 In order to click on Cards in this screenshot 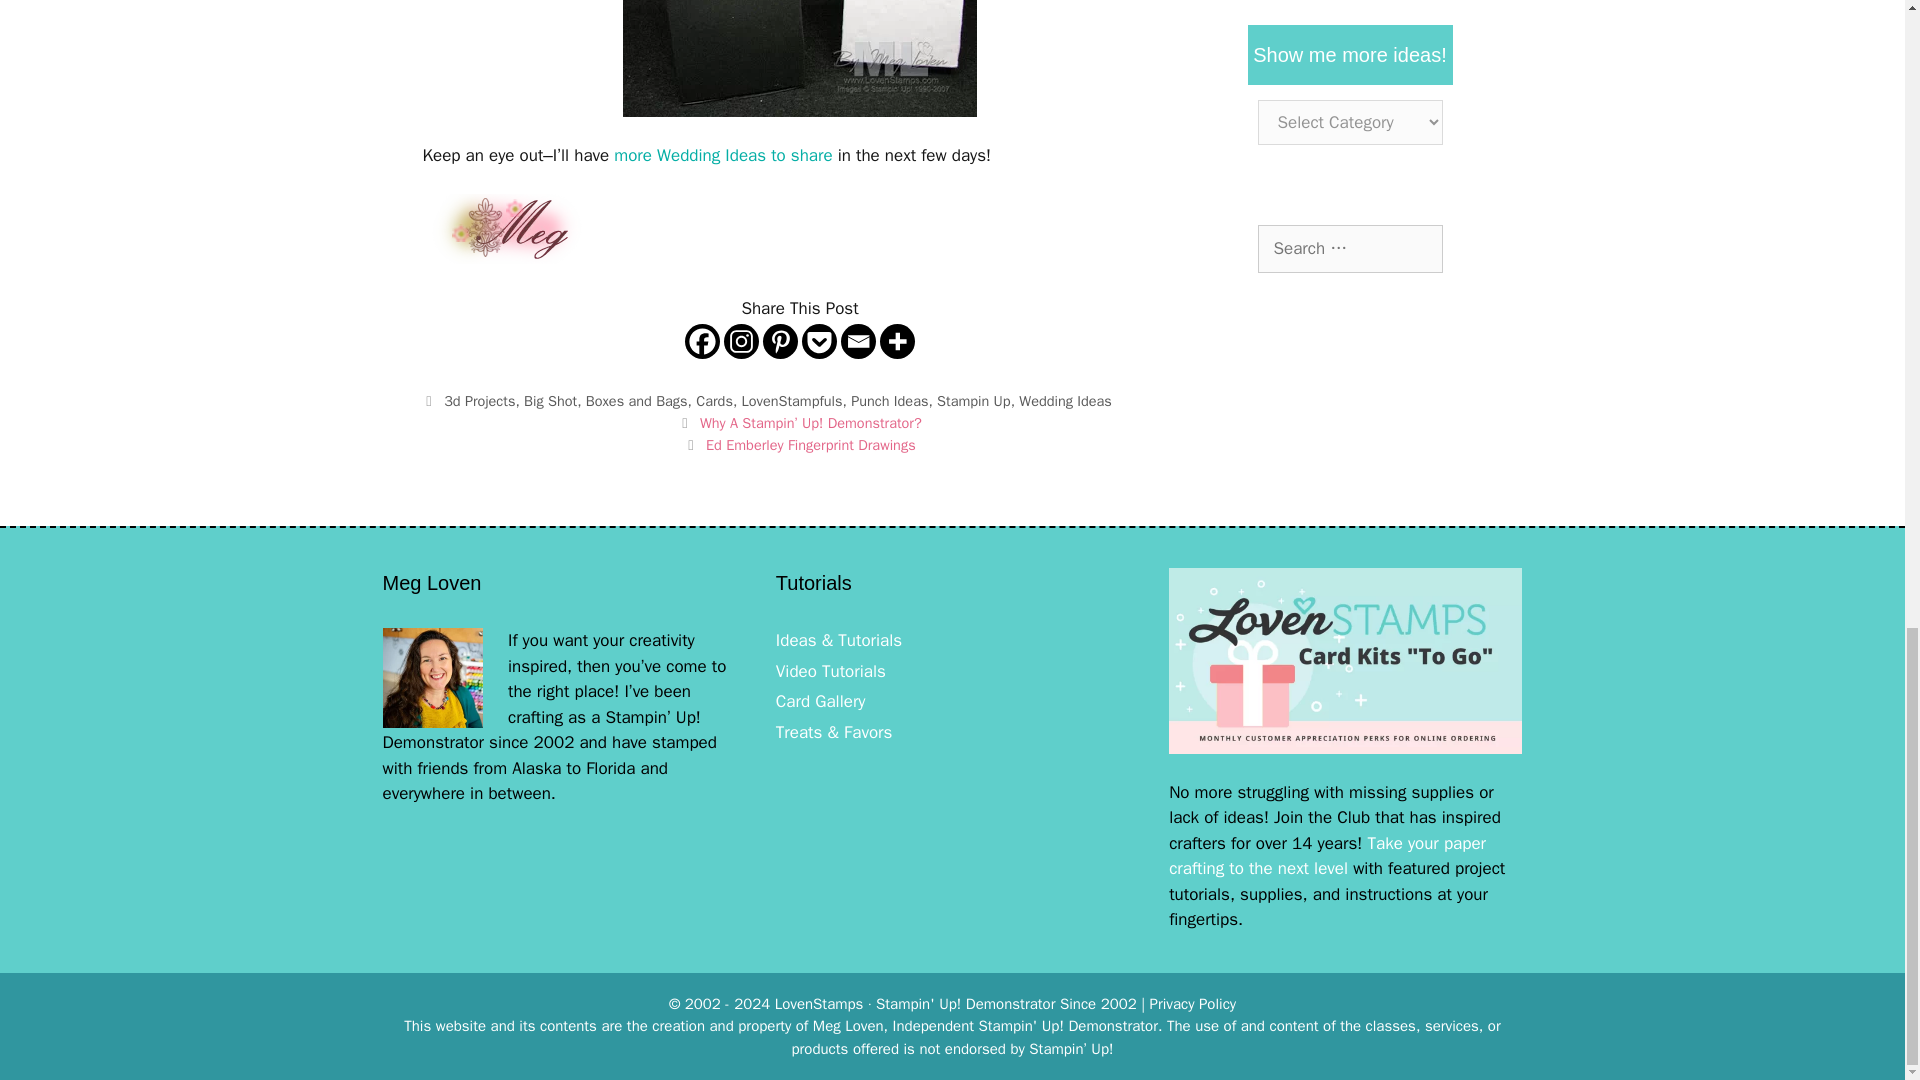, I will do `click(714, 401)`.